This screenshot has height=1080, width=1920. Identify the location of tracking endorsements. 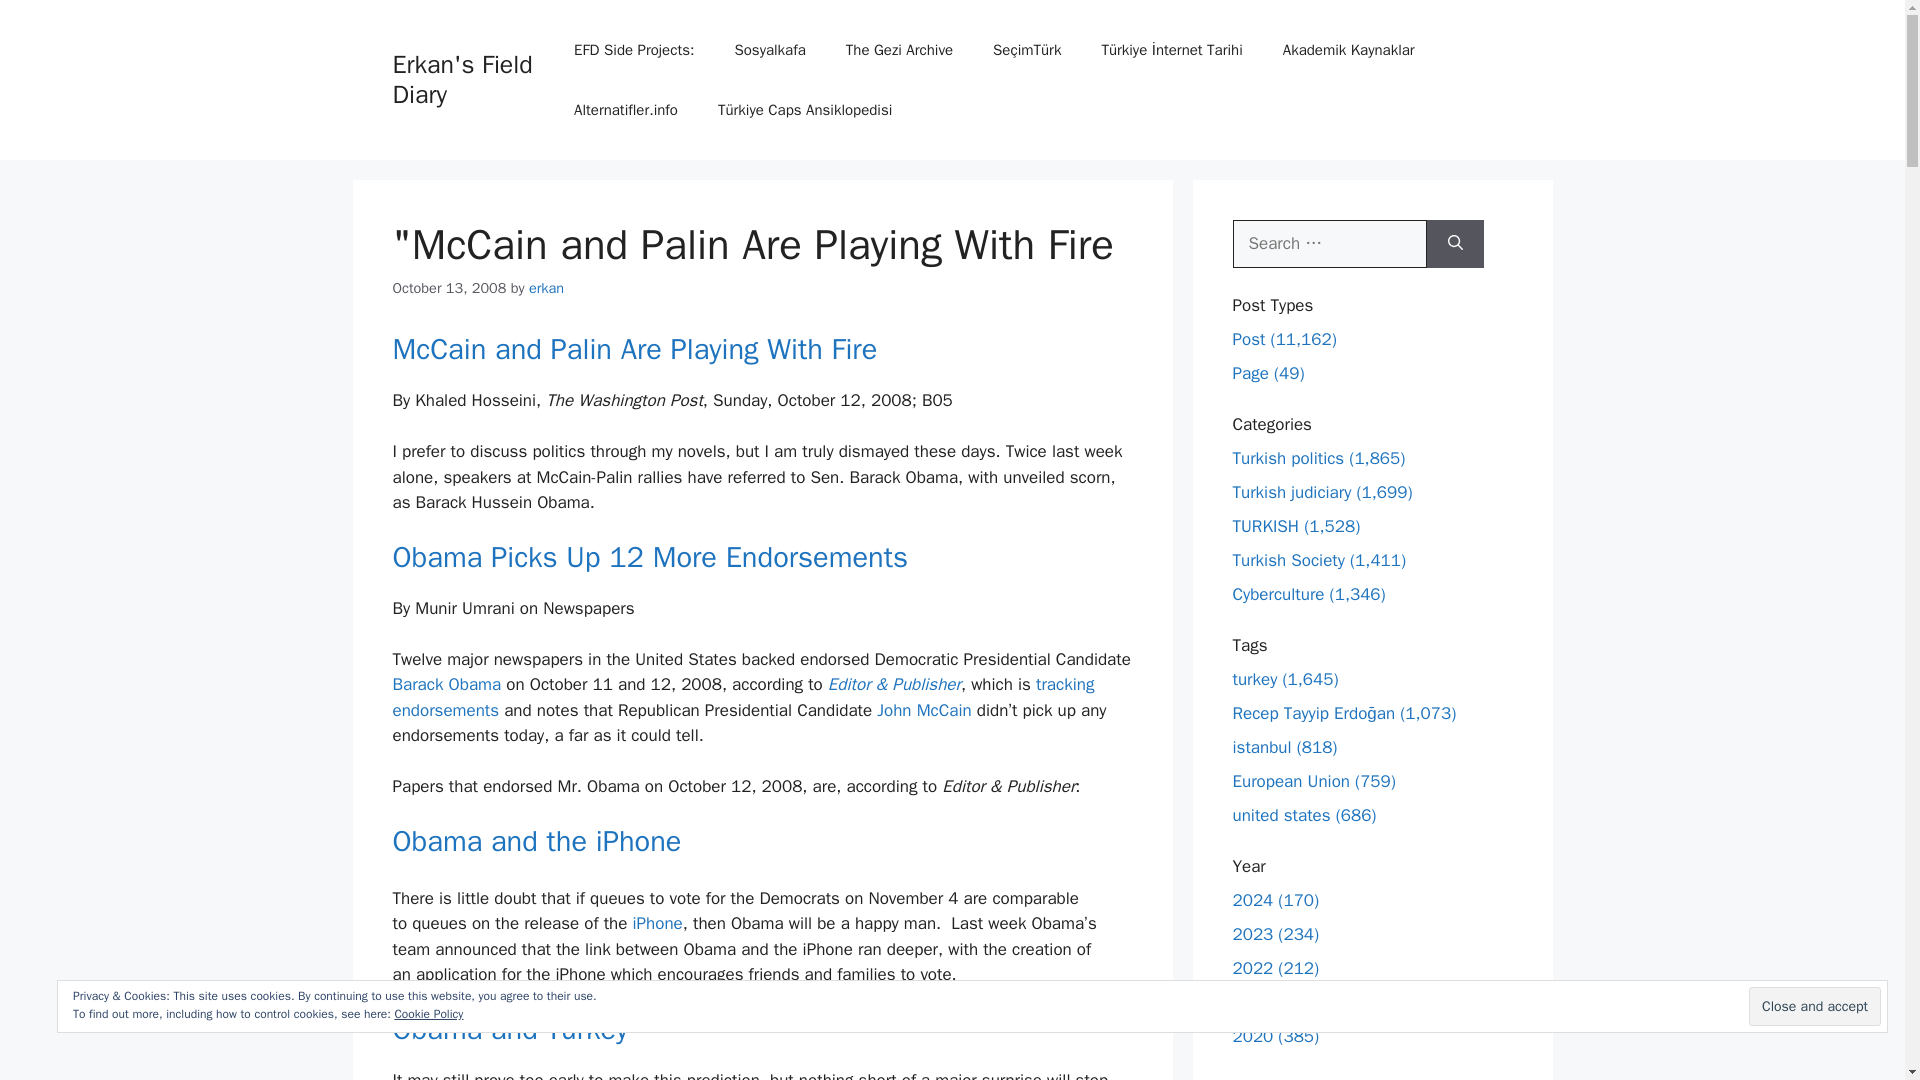
(742, 697).